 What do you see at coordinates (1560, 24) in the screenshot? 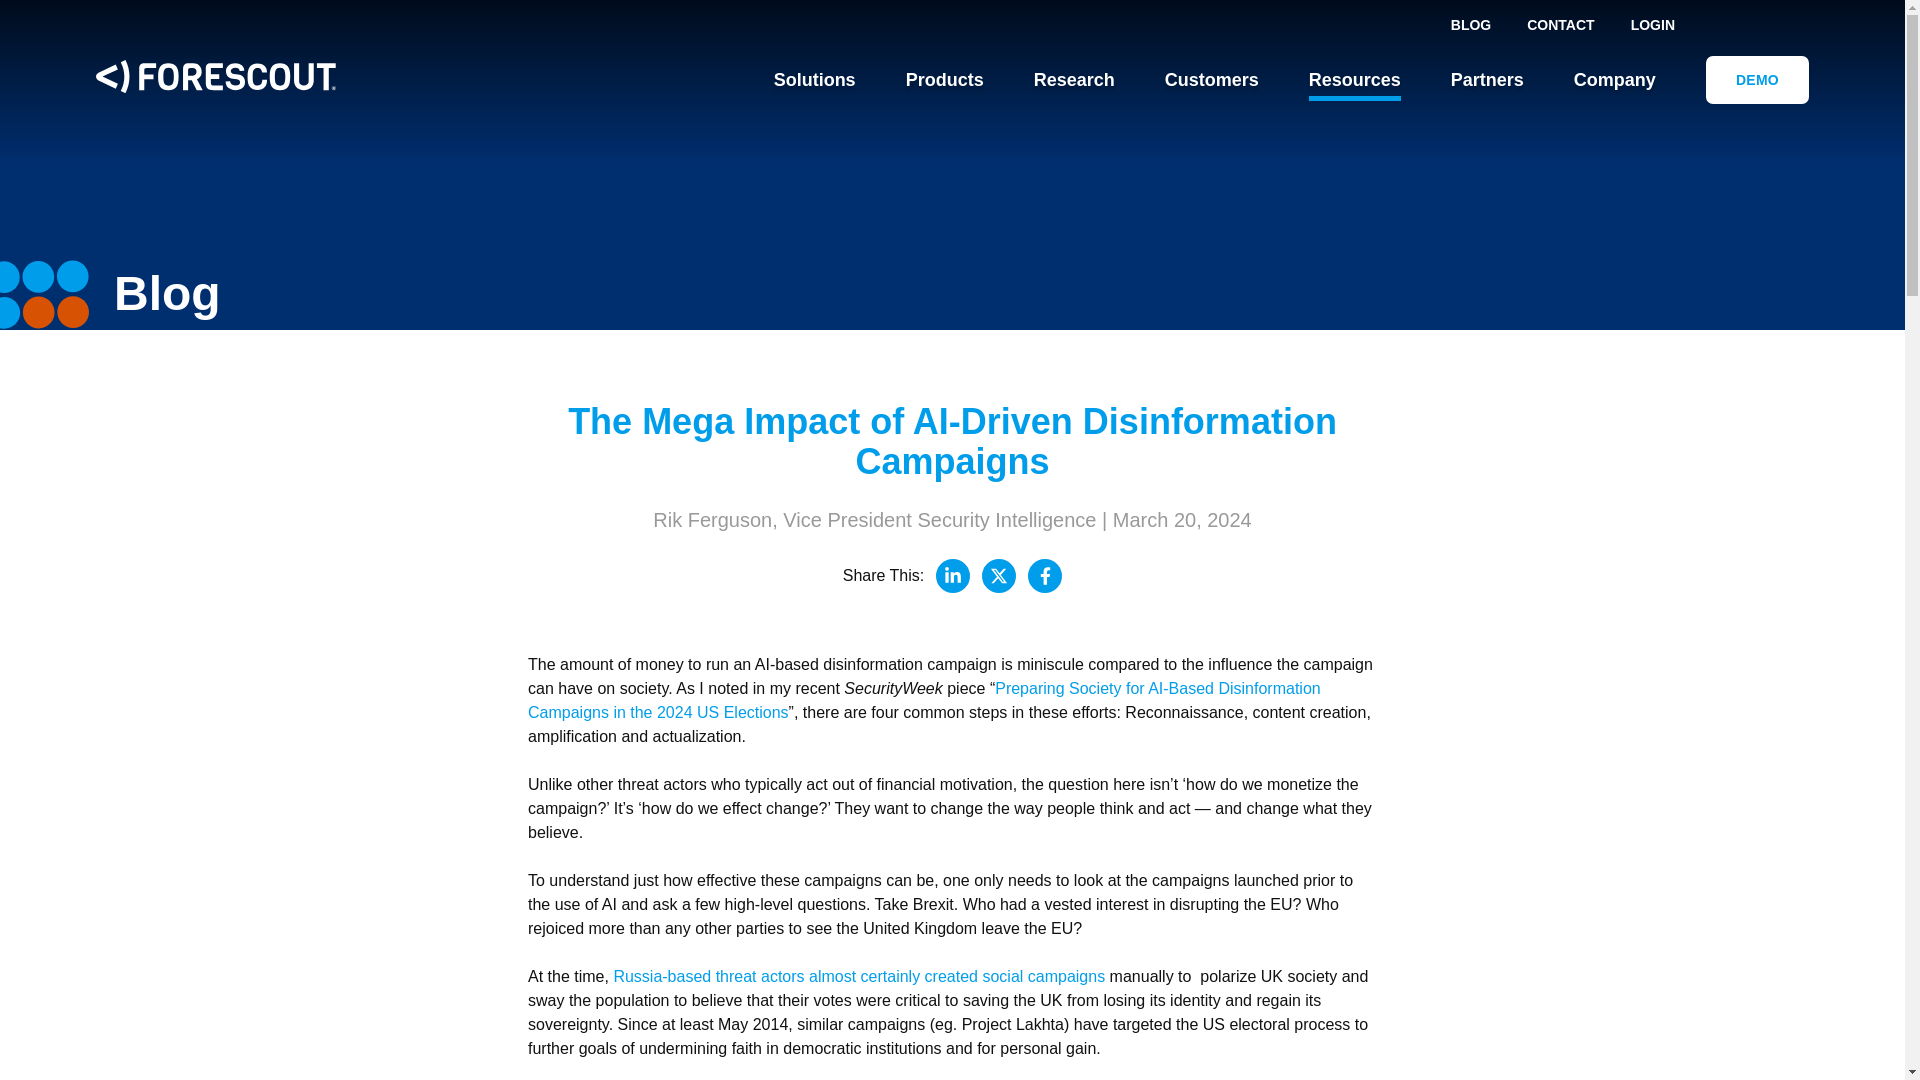
I see `CONTACT` at bounding box center [1560, 24].